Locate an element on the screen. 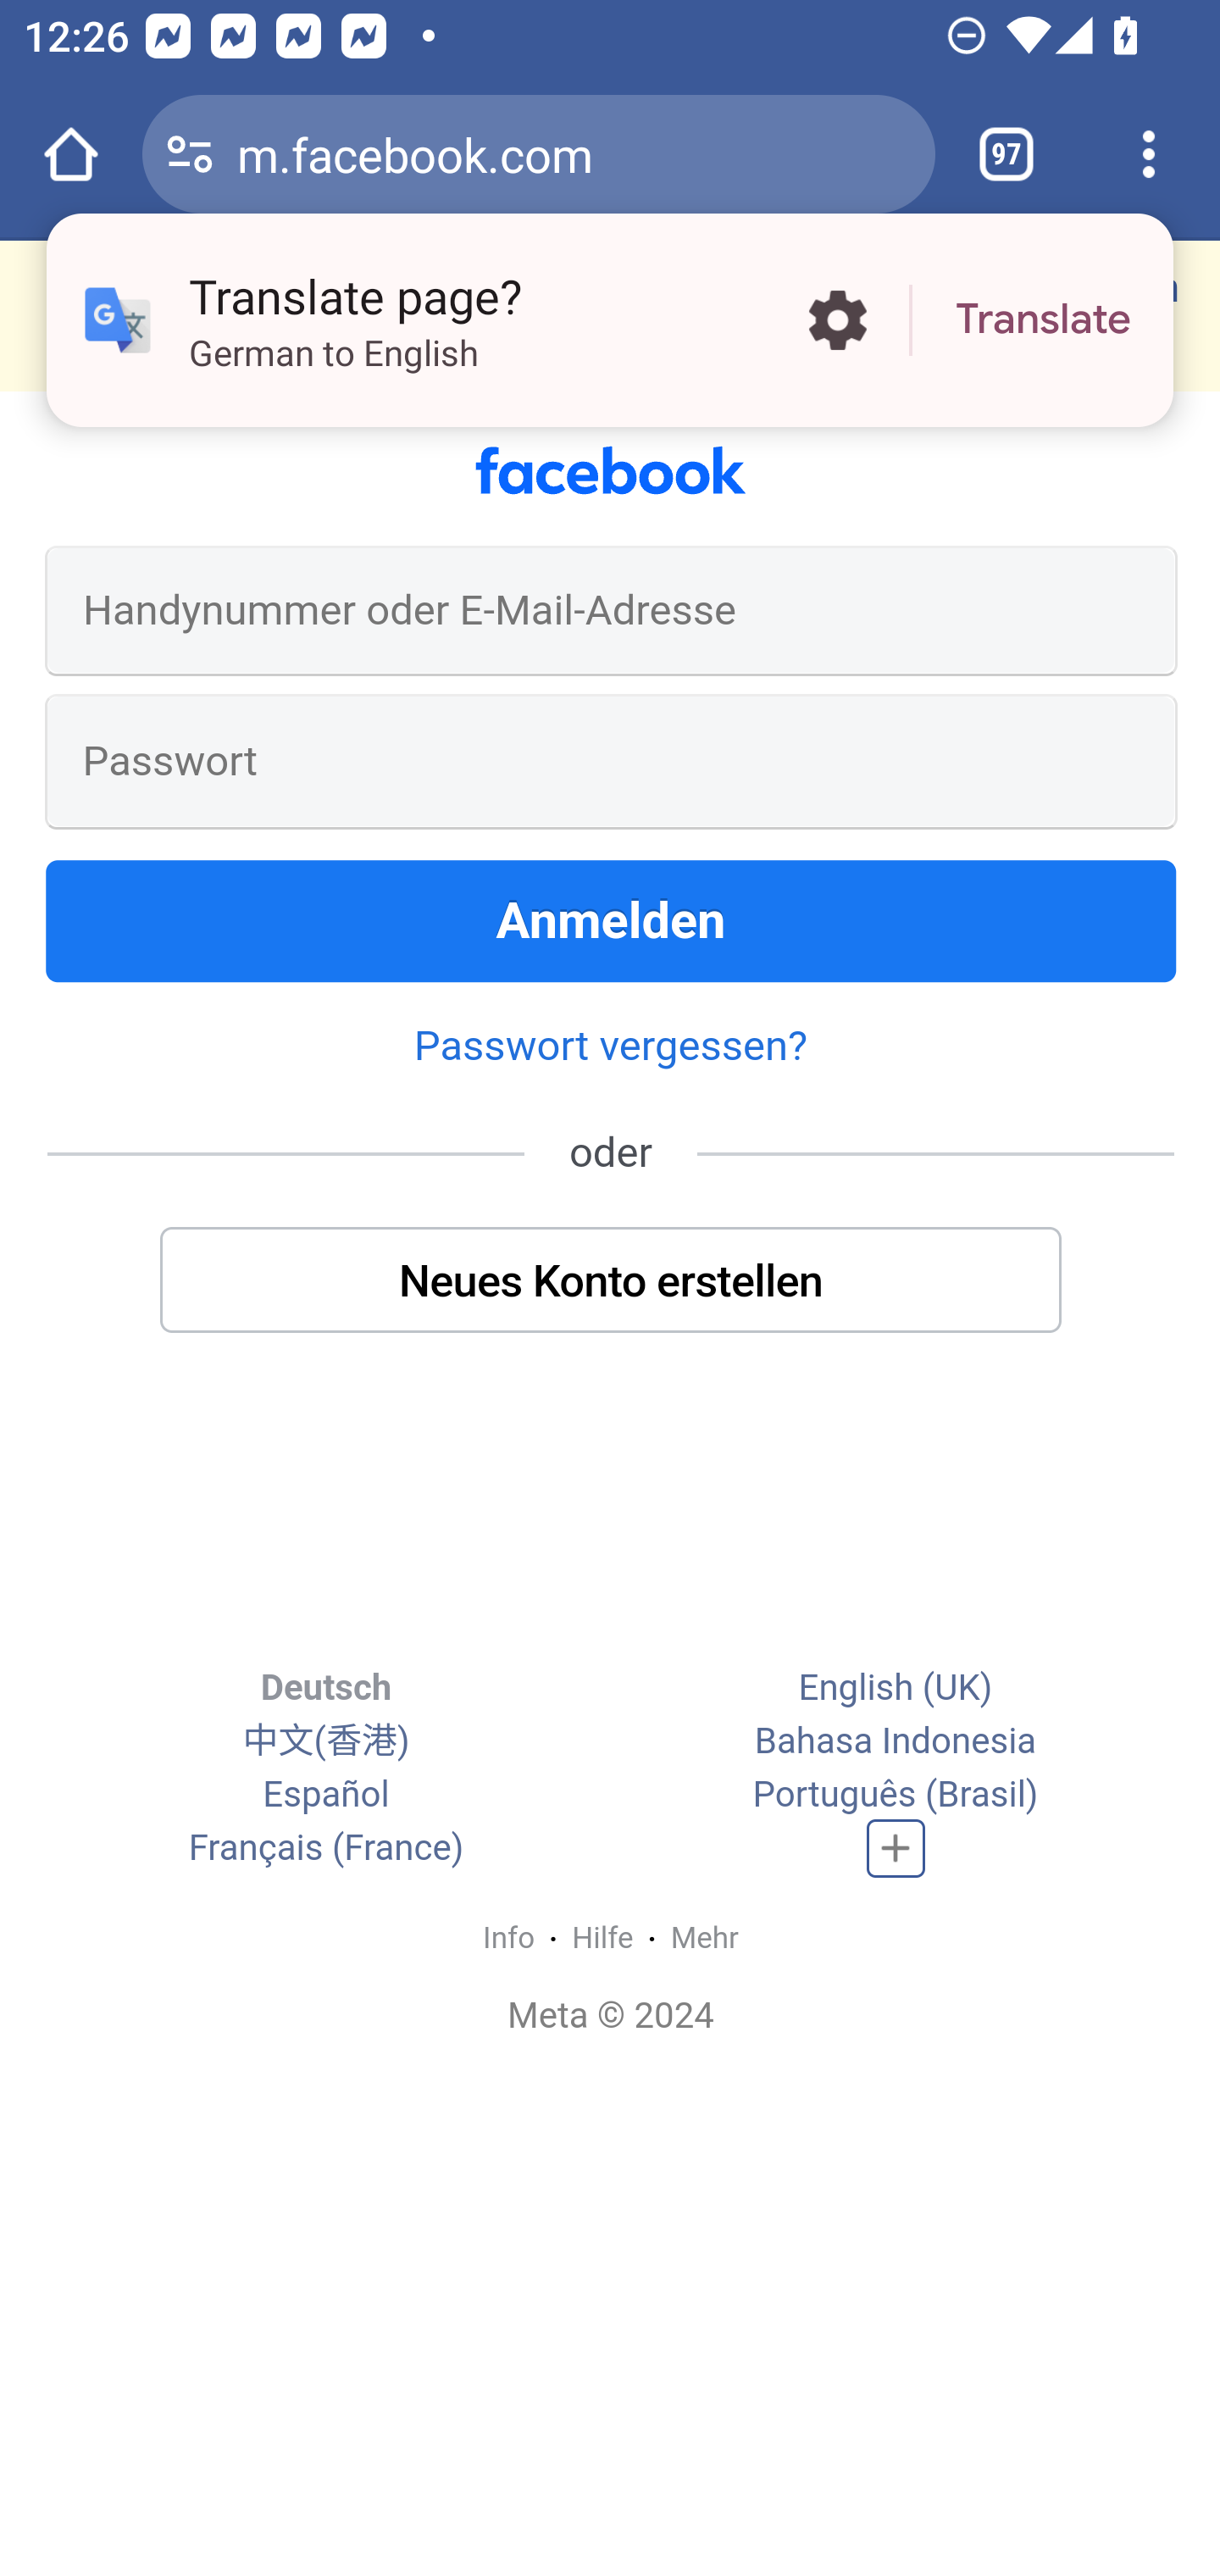  Vollständige Liste aller Sprachen is located at coordinates (896, 1849).